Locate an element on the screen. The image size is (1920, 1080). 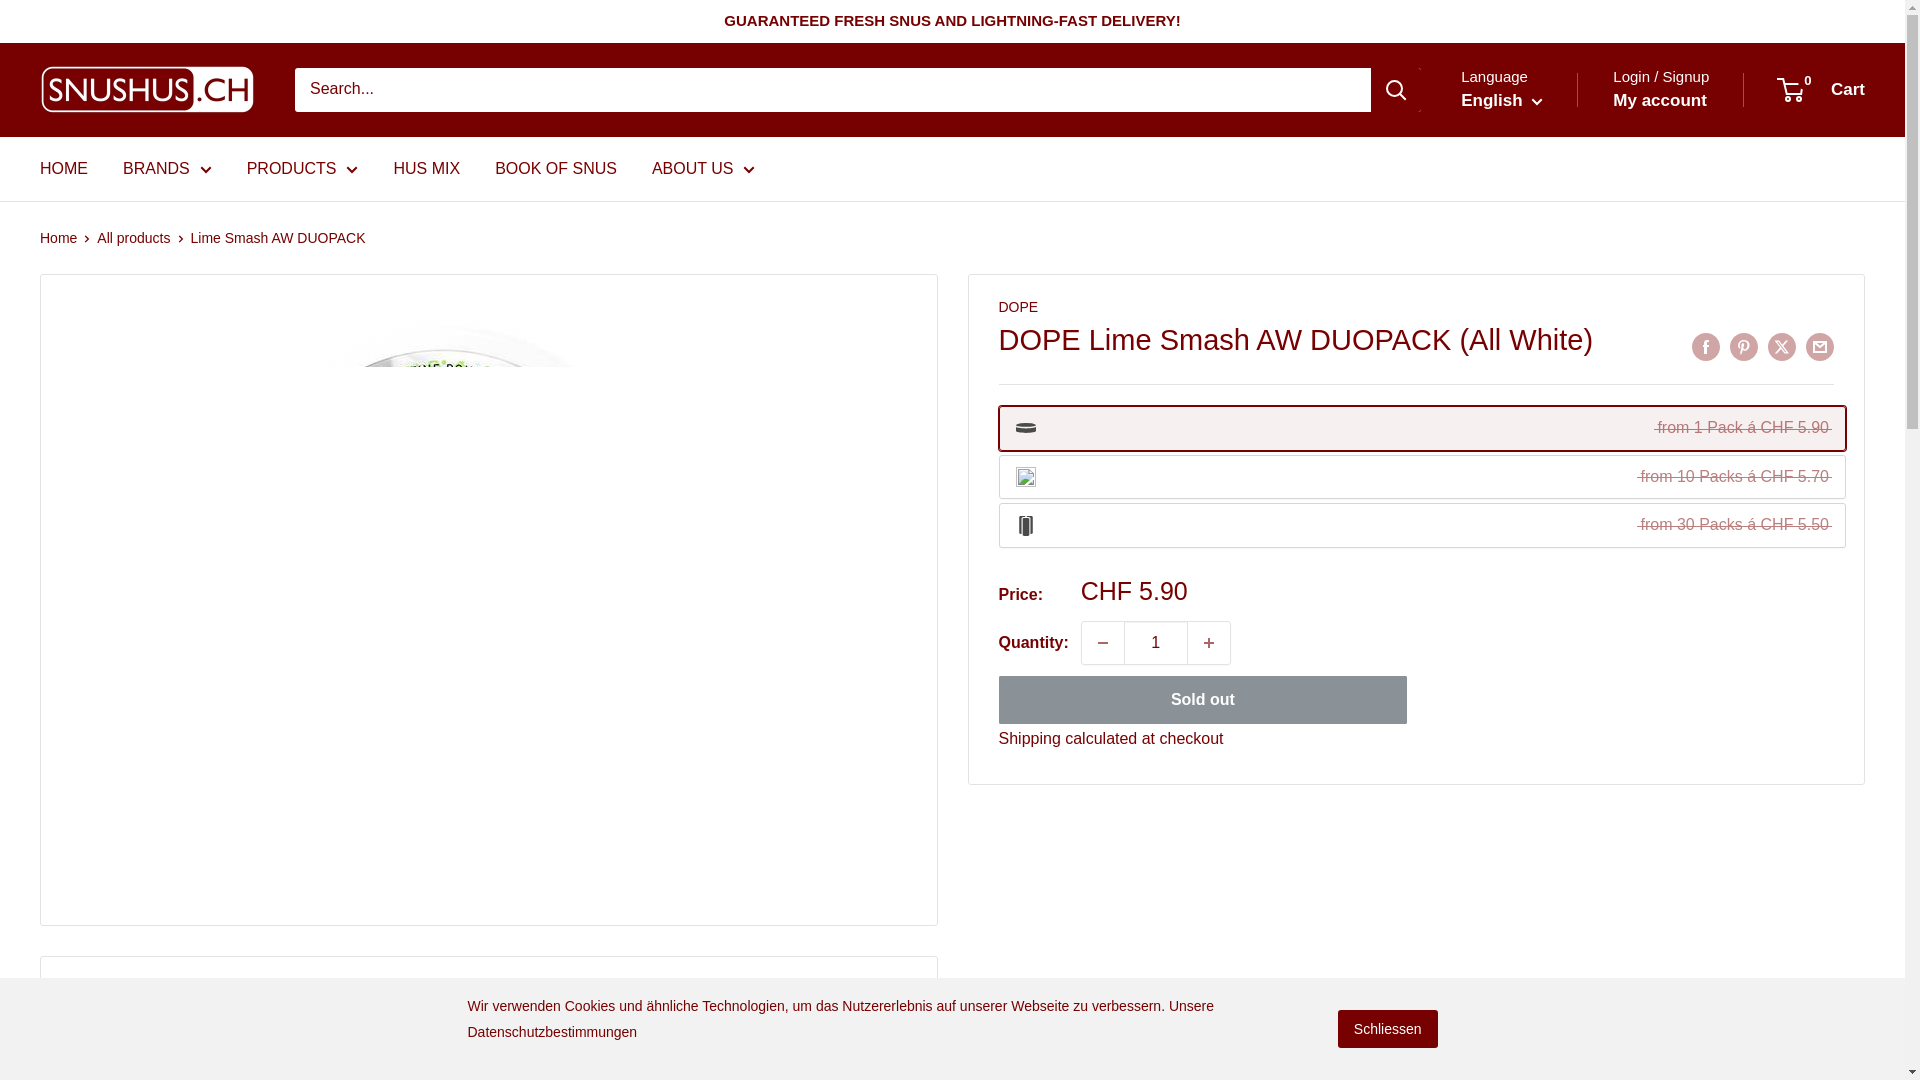
Decrease quantity by 1 is located at coordinates (1102, 643).